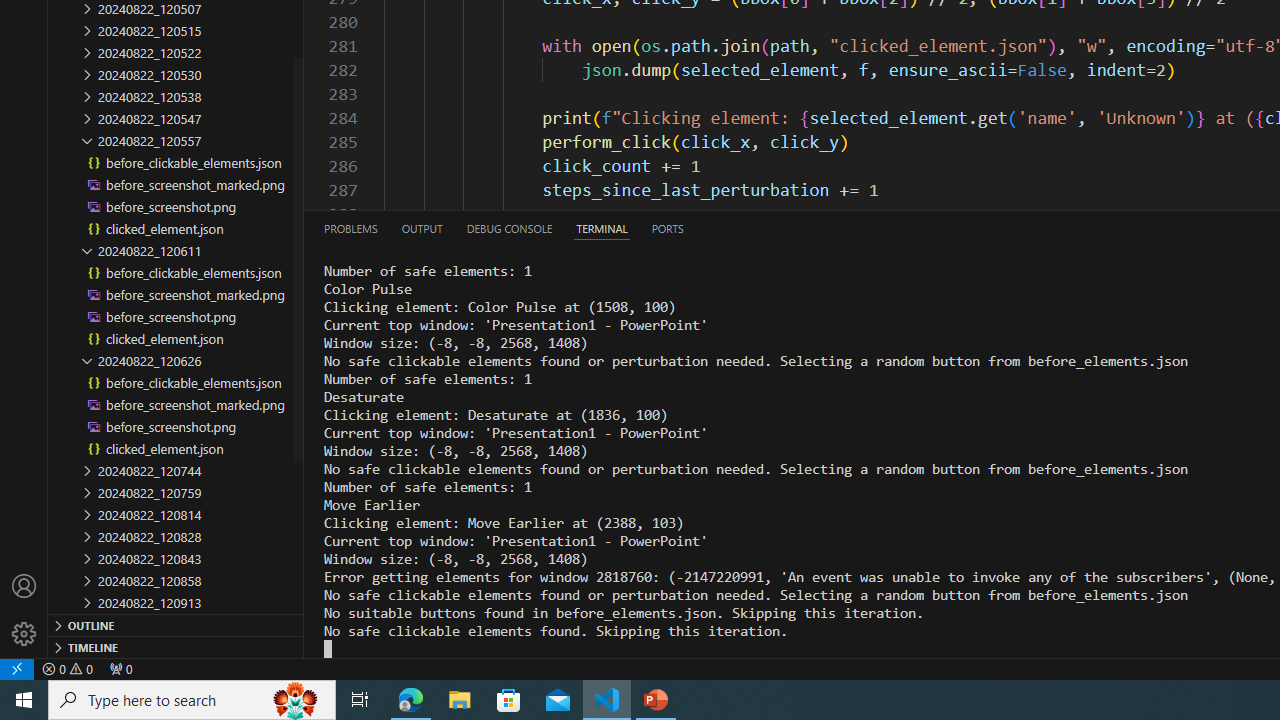 This screenshot has width=1280, height=720. What do you see at coordinates (602, 228) in the screenshot?
I see `Terminal (Ctrl+`)` at bounding box center [602, 228].